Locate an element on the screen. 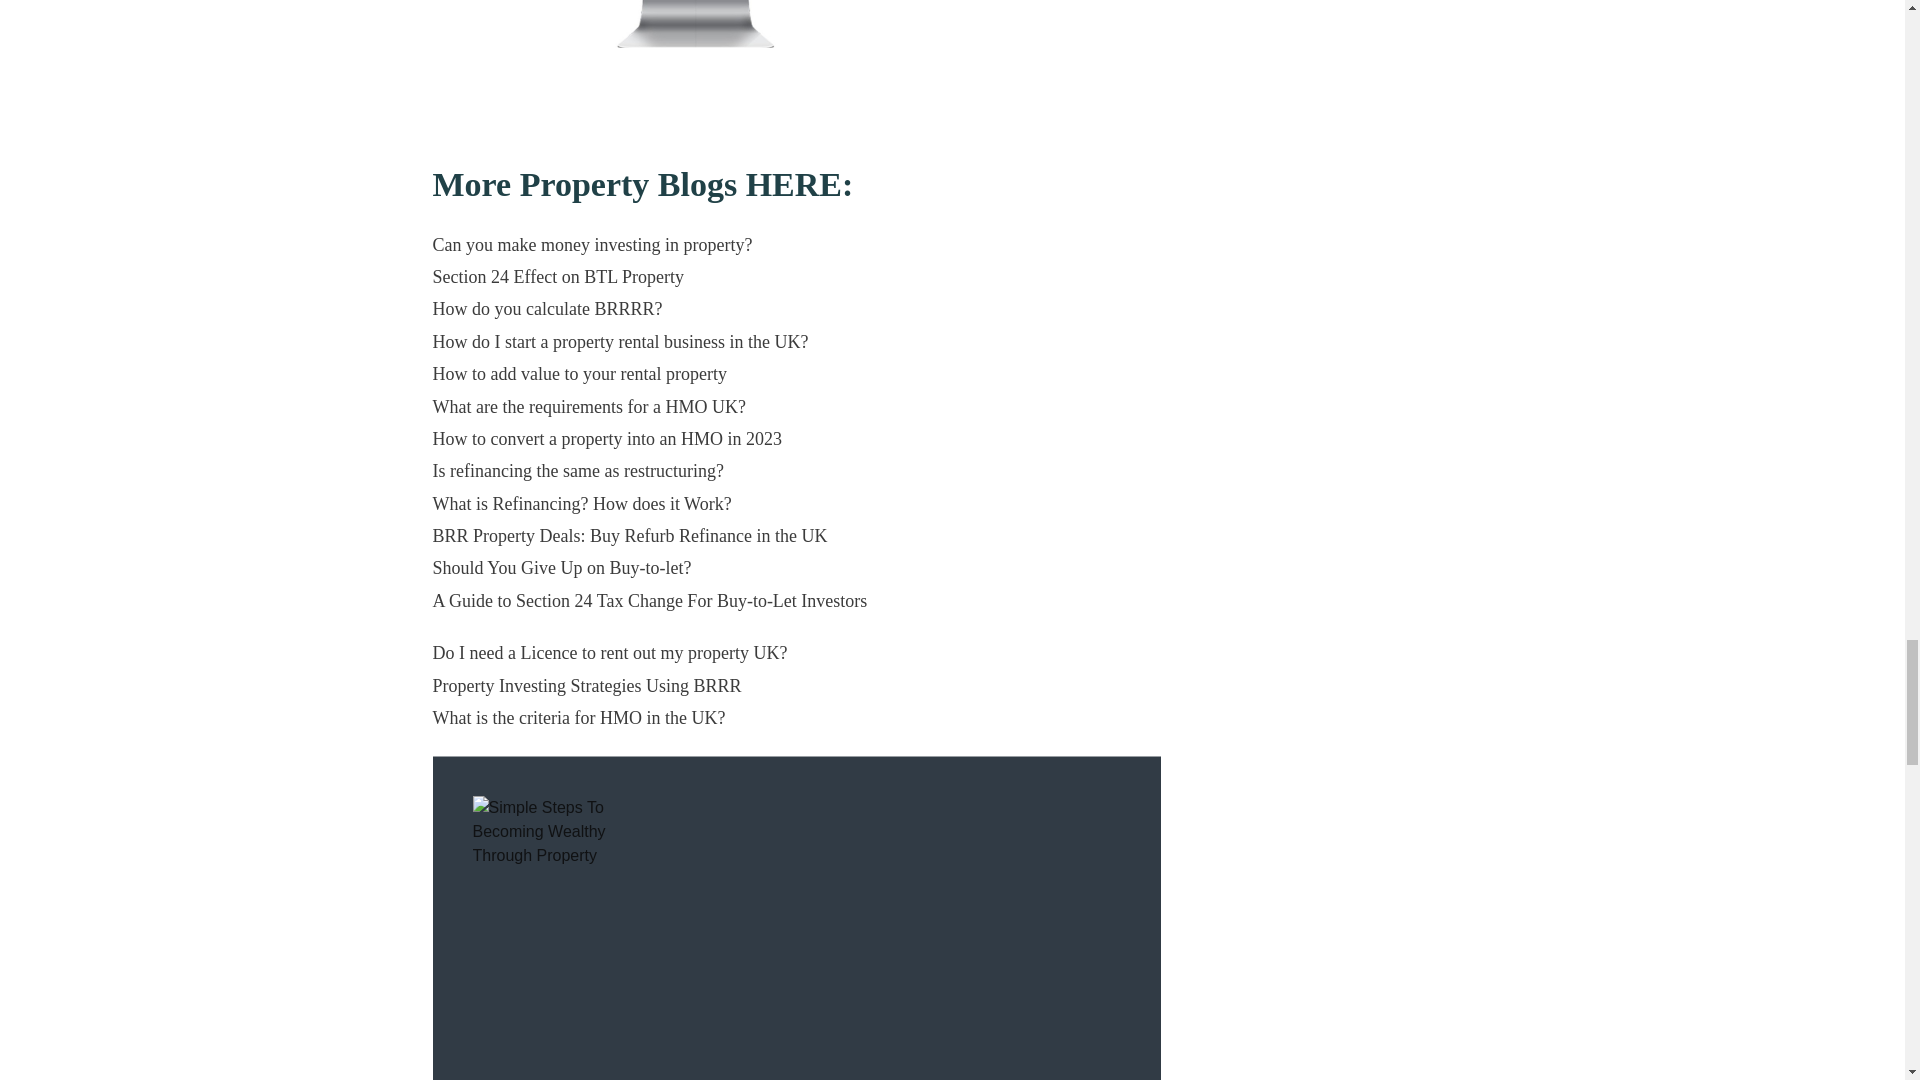  Is refinancing the same as restructuring? is located at coordinates (578, 470).